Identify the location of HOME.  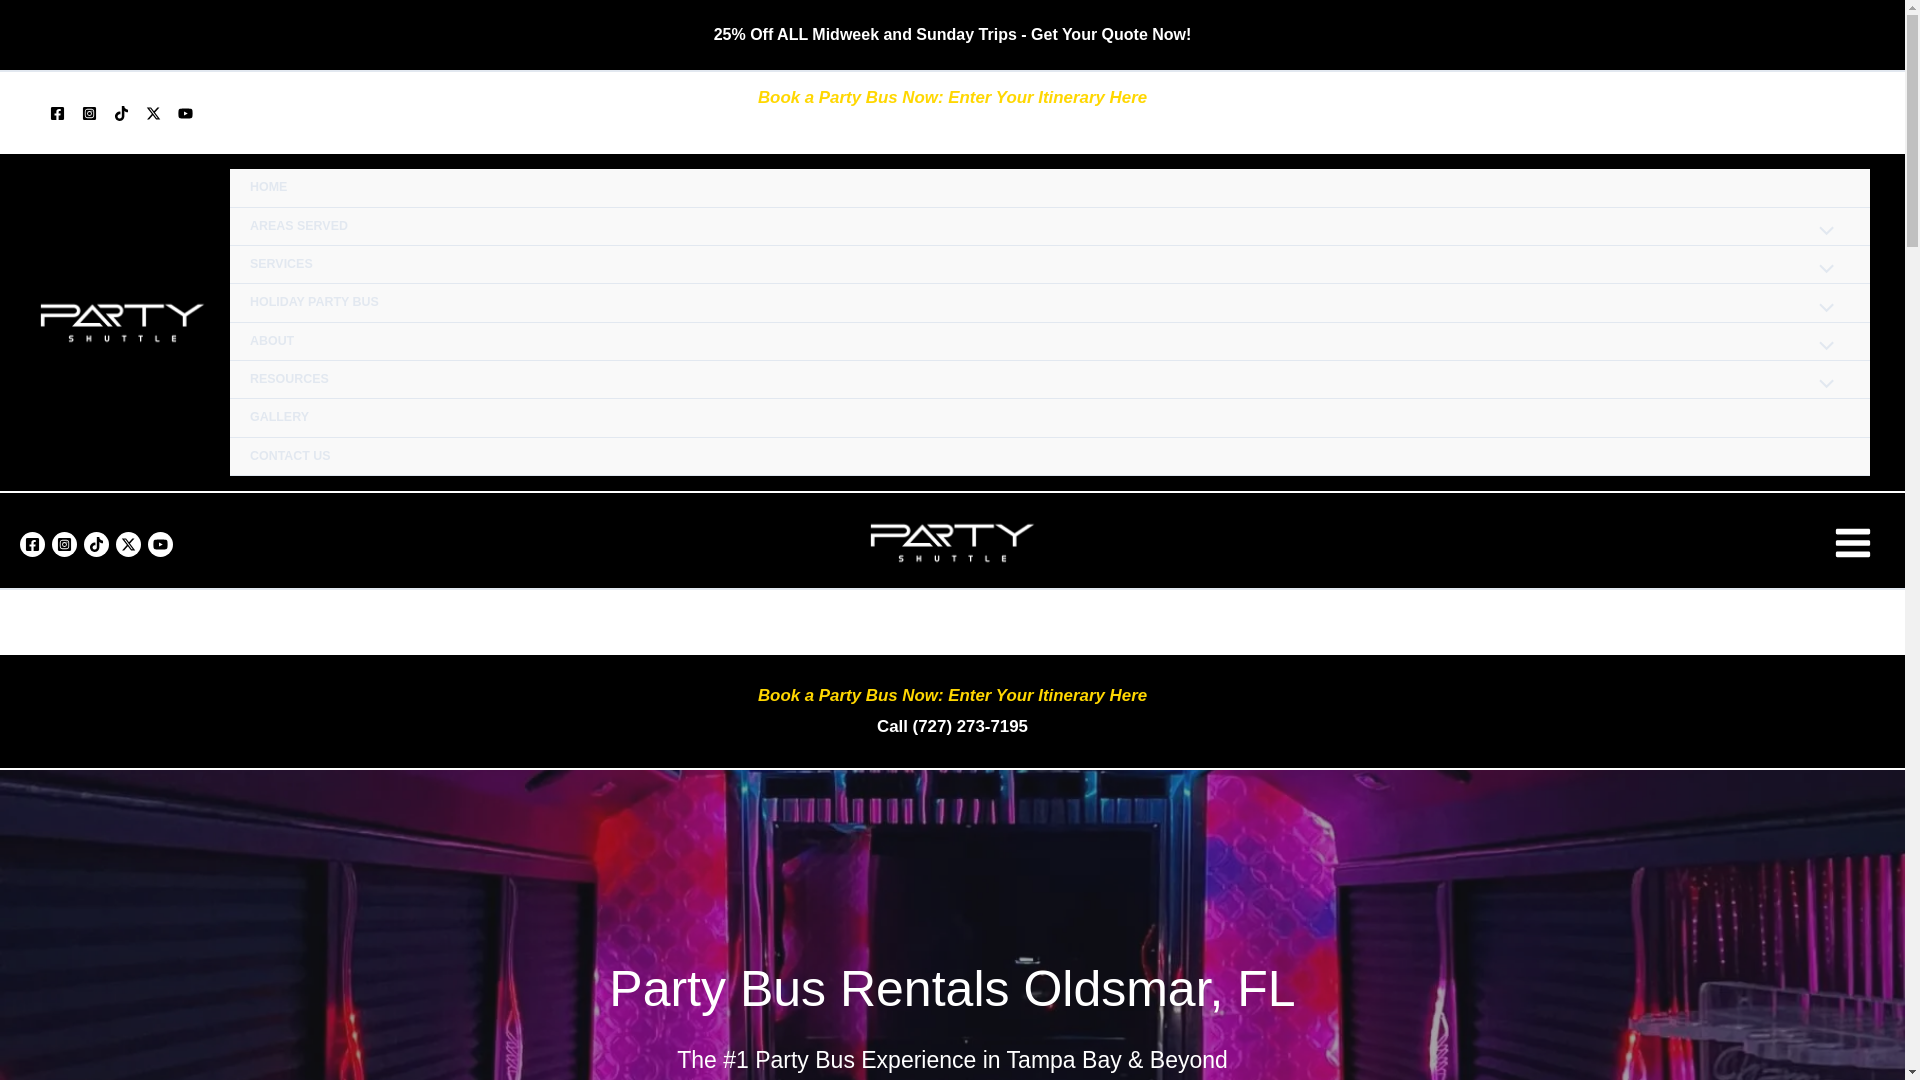
(1050, 188).